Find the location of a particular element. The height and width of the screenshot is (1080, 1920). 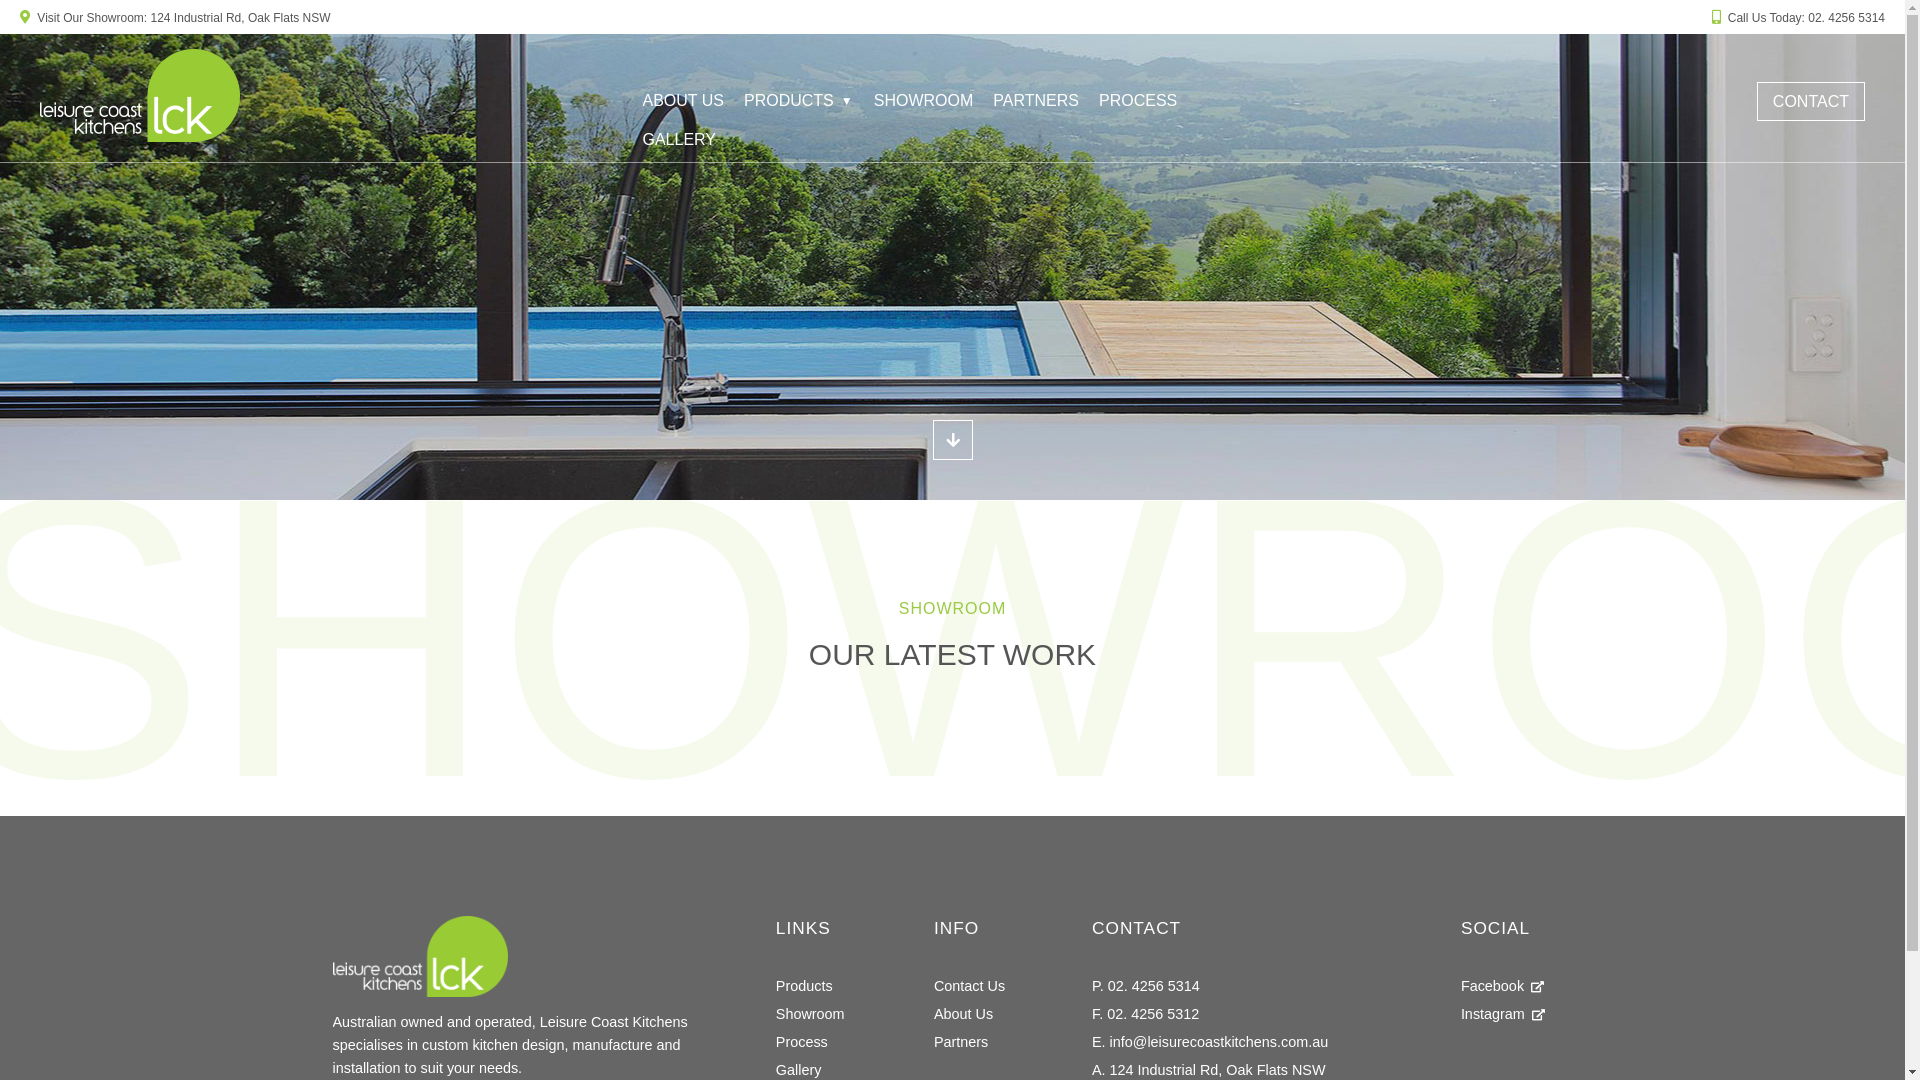

02. 4256 5314 is located at coordinates (1154, 986).